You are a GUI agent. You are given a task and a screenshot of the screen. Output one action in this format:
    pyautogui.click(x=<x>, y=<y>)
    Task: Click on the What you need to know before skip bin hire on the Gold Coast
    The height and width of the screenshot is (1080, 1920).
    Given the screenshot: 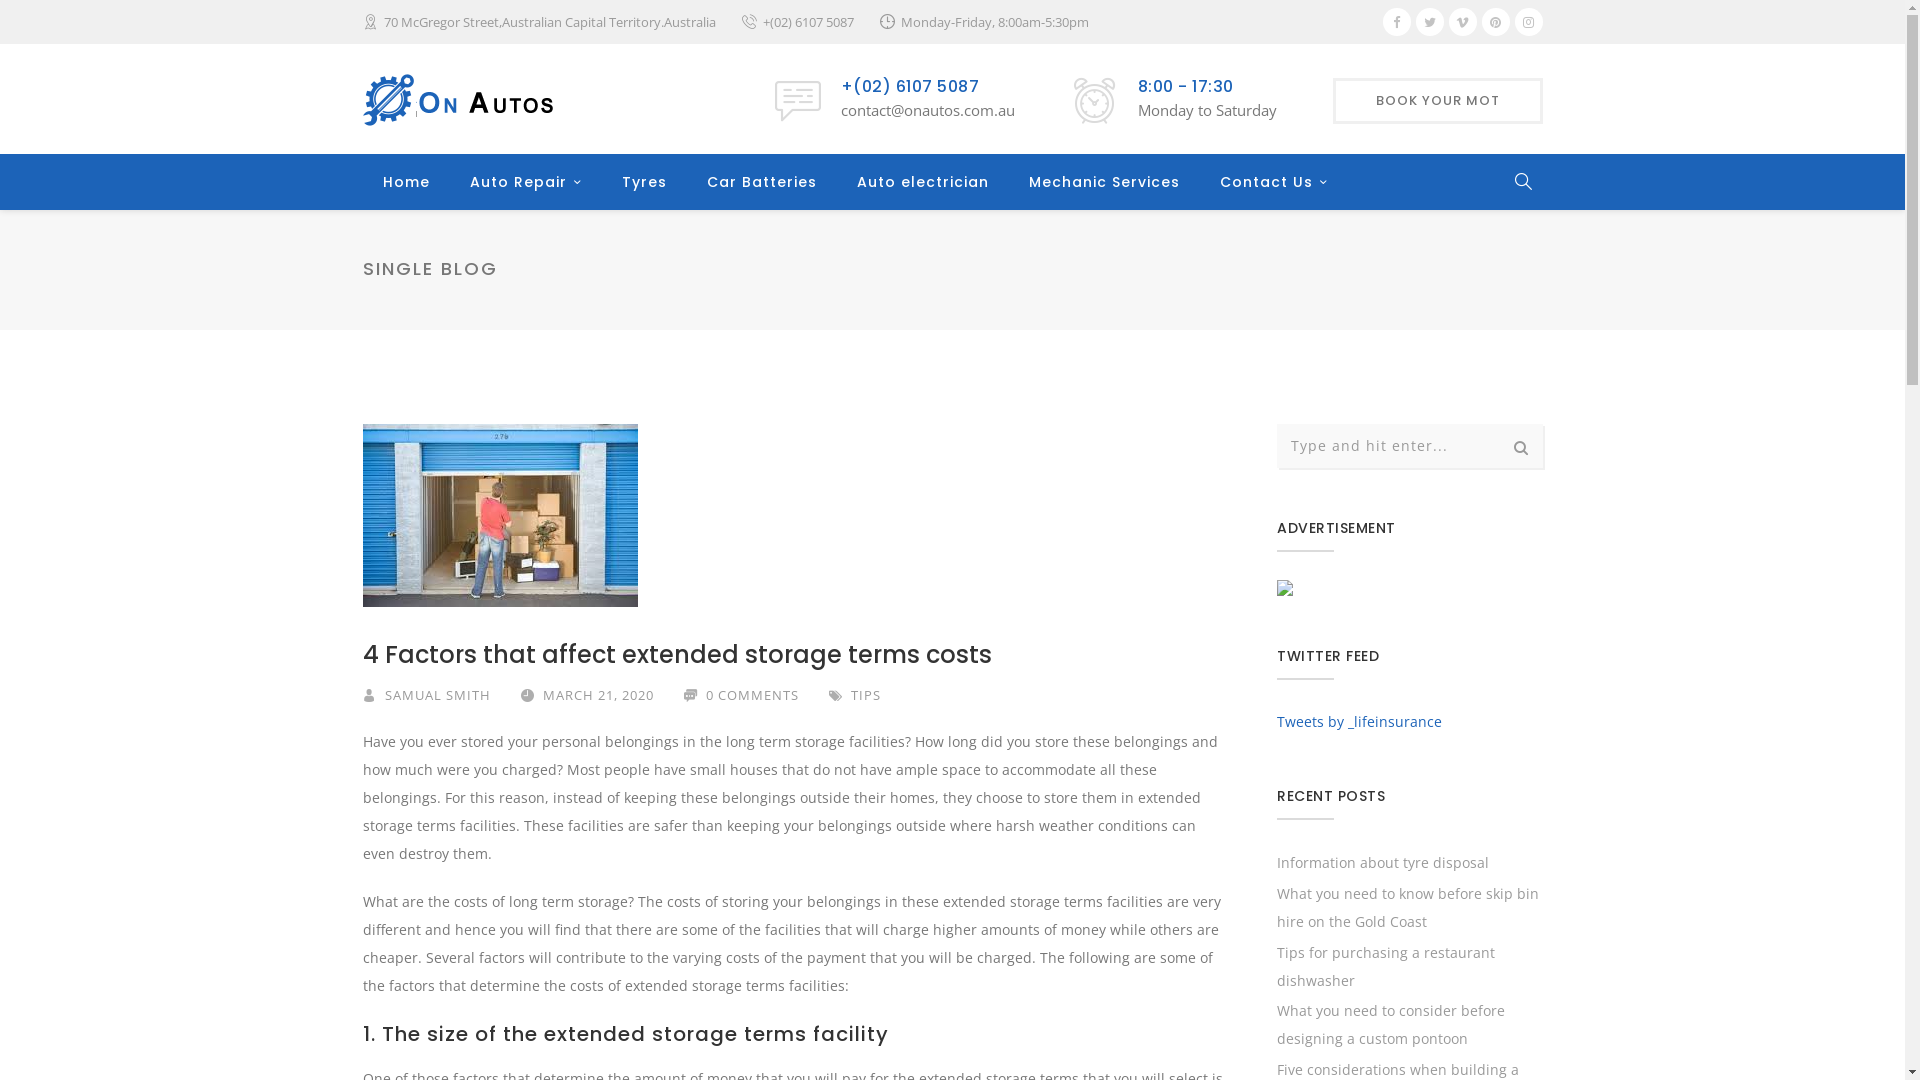 What is the action you would take?
    pyautogui.click(x=1408, y=908)
    